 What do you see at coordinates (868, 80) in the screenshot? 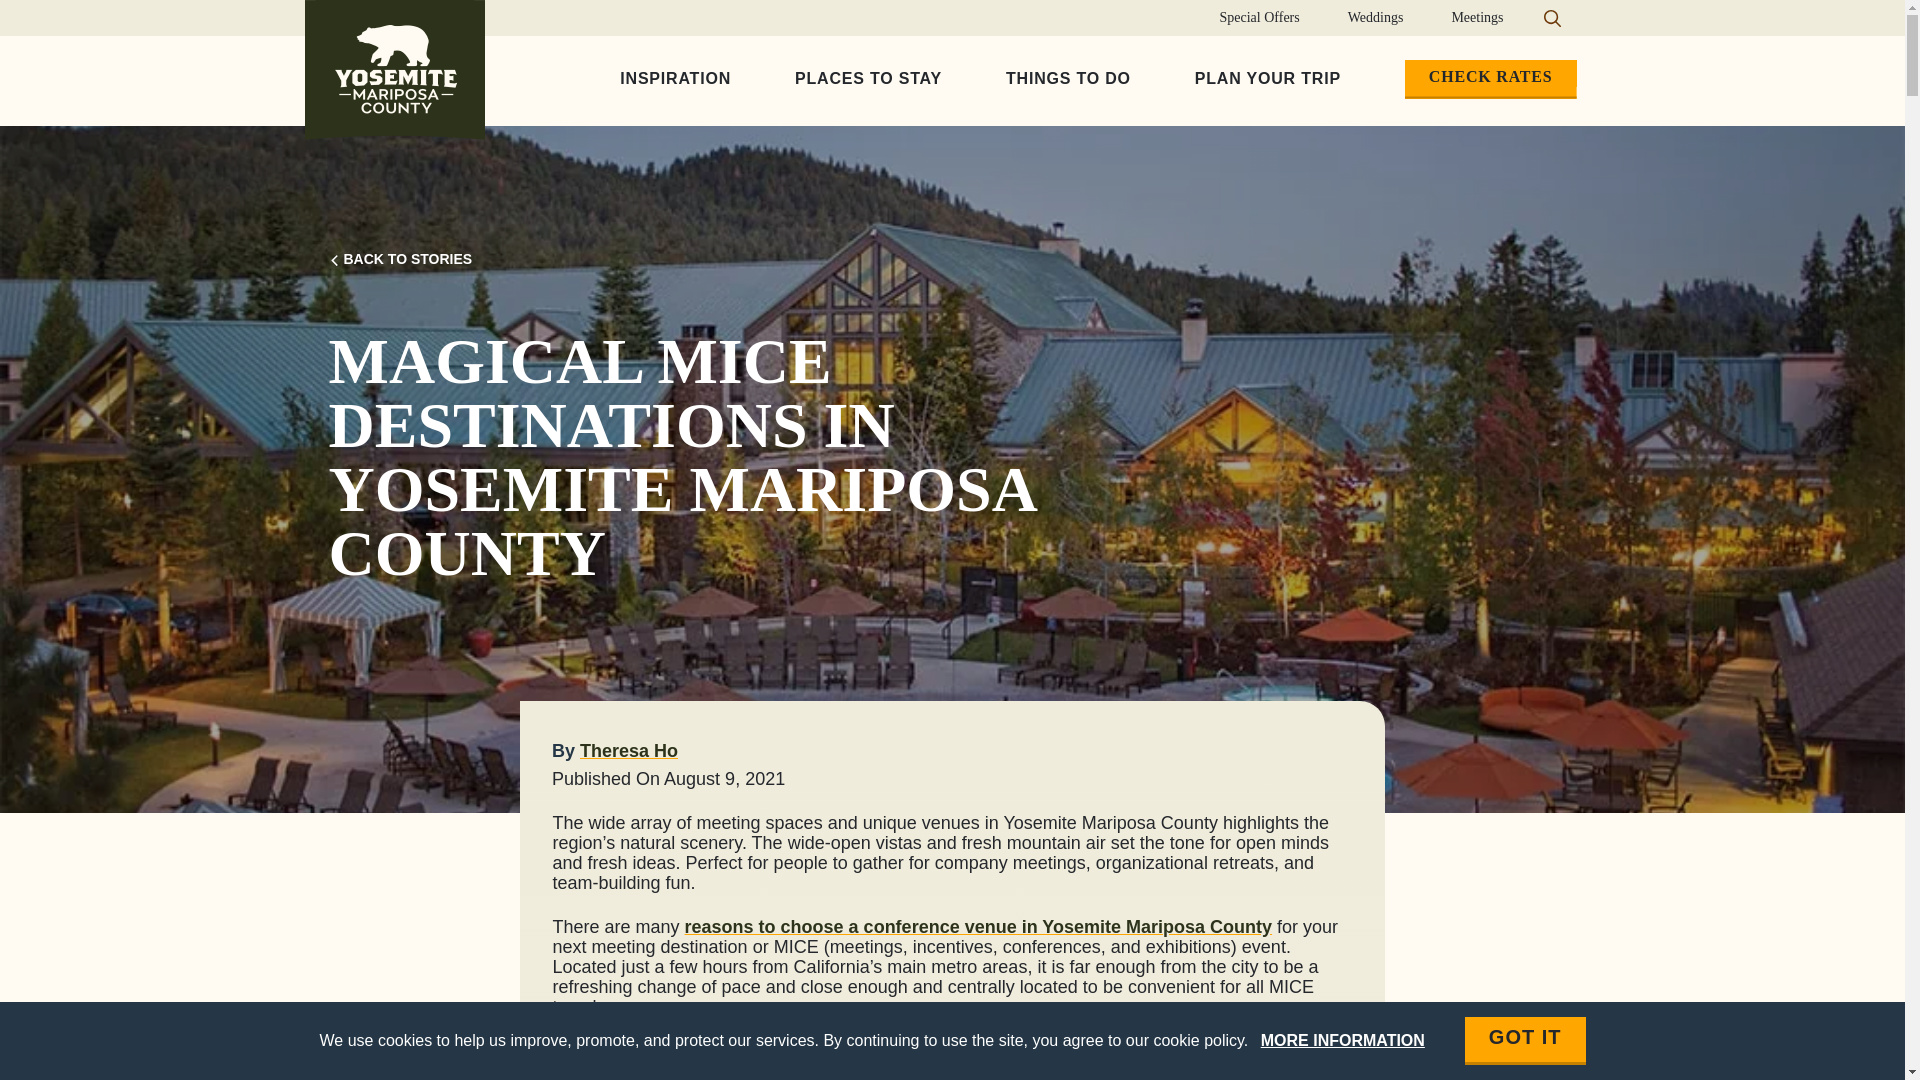
I see `PLACES TO STAY` at bounding box center [868, 80].